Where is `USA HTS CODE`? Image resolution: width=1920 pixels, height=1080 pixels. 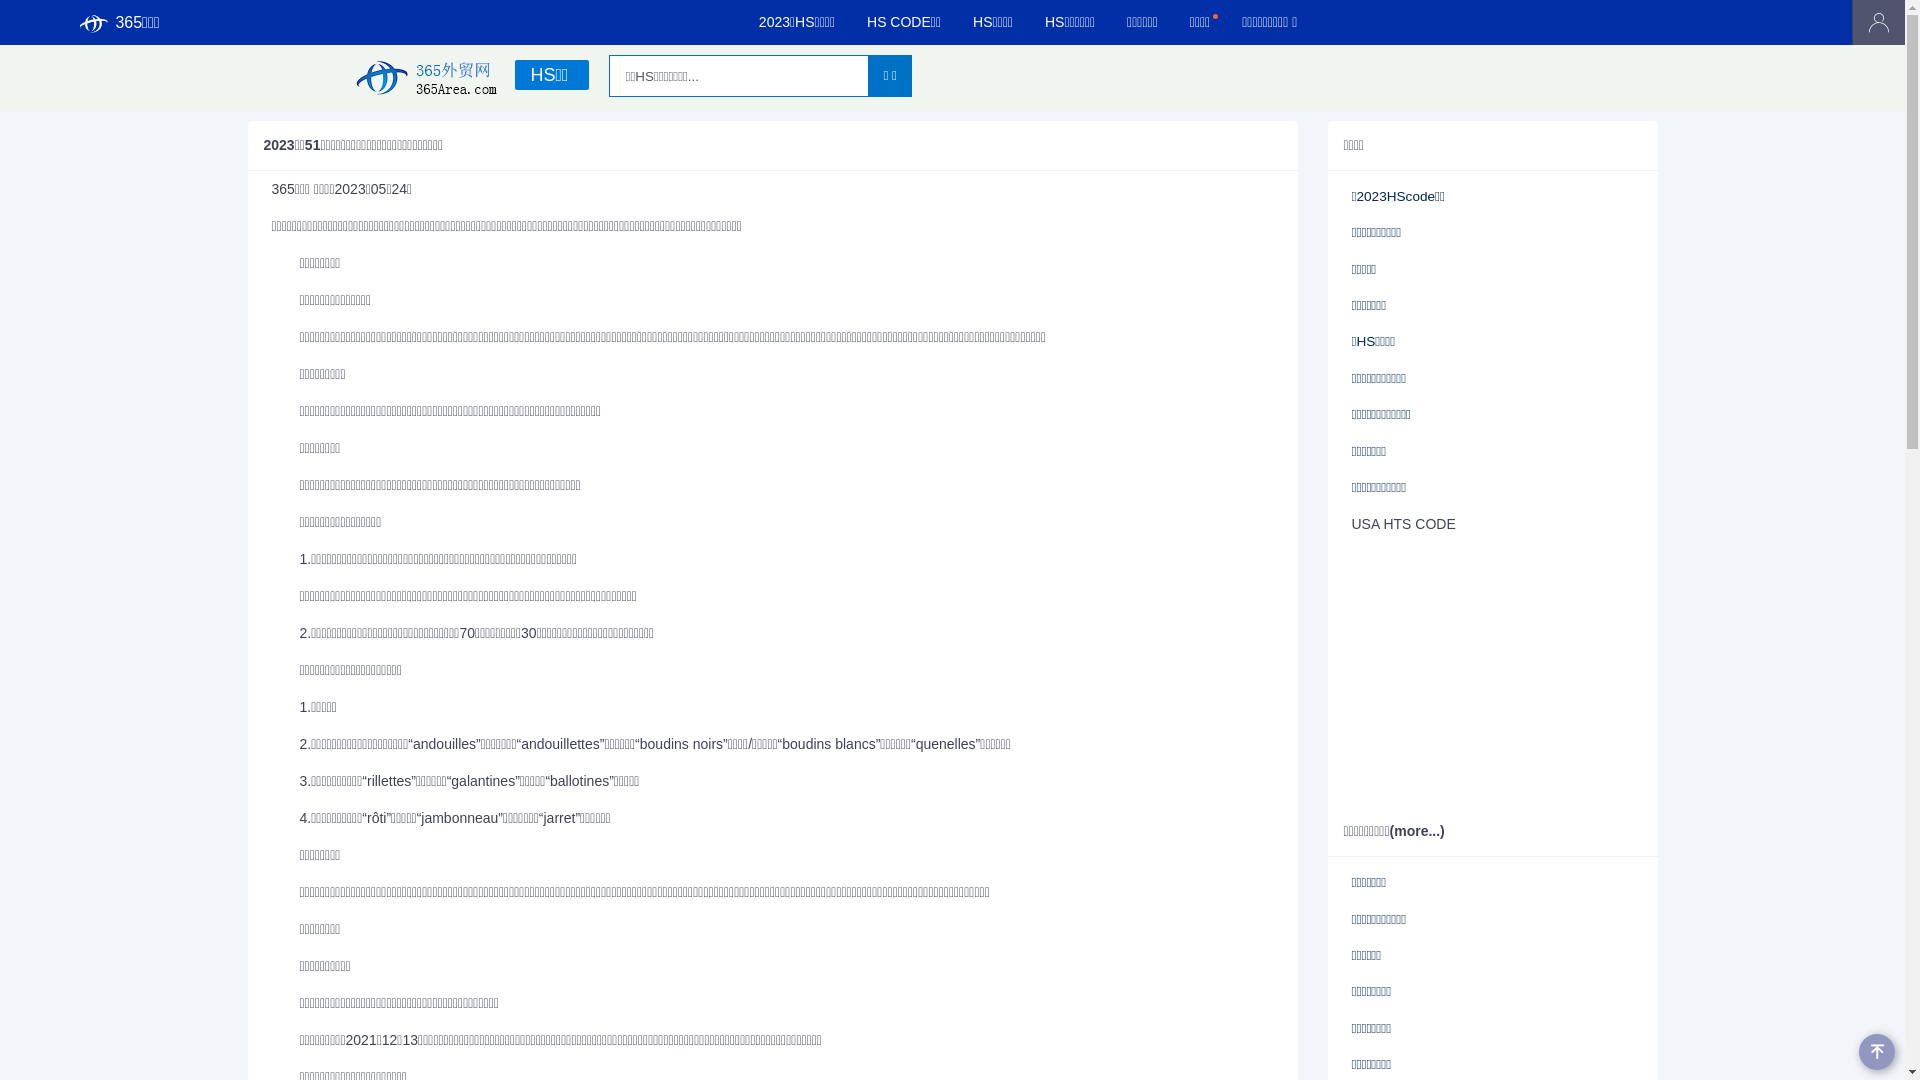 USA HTS CODE is located at coordinates (1404, 524).